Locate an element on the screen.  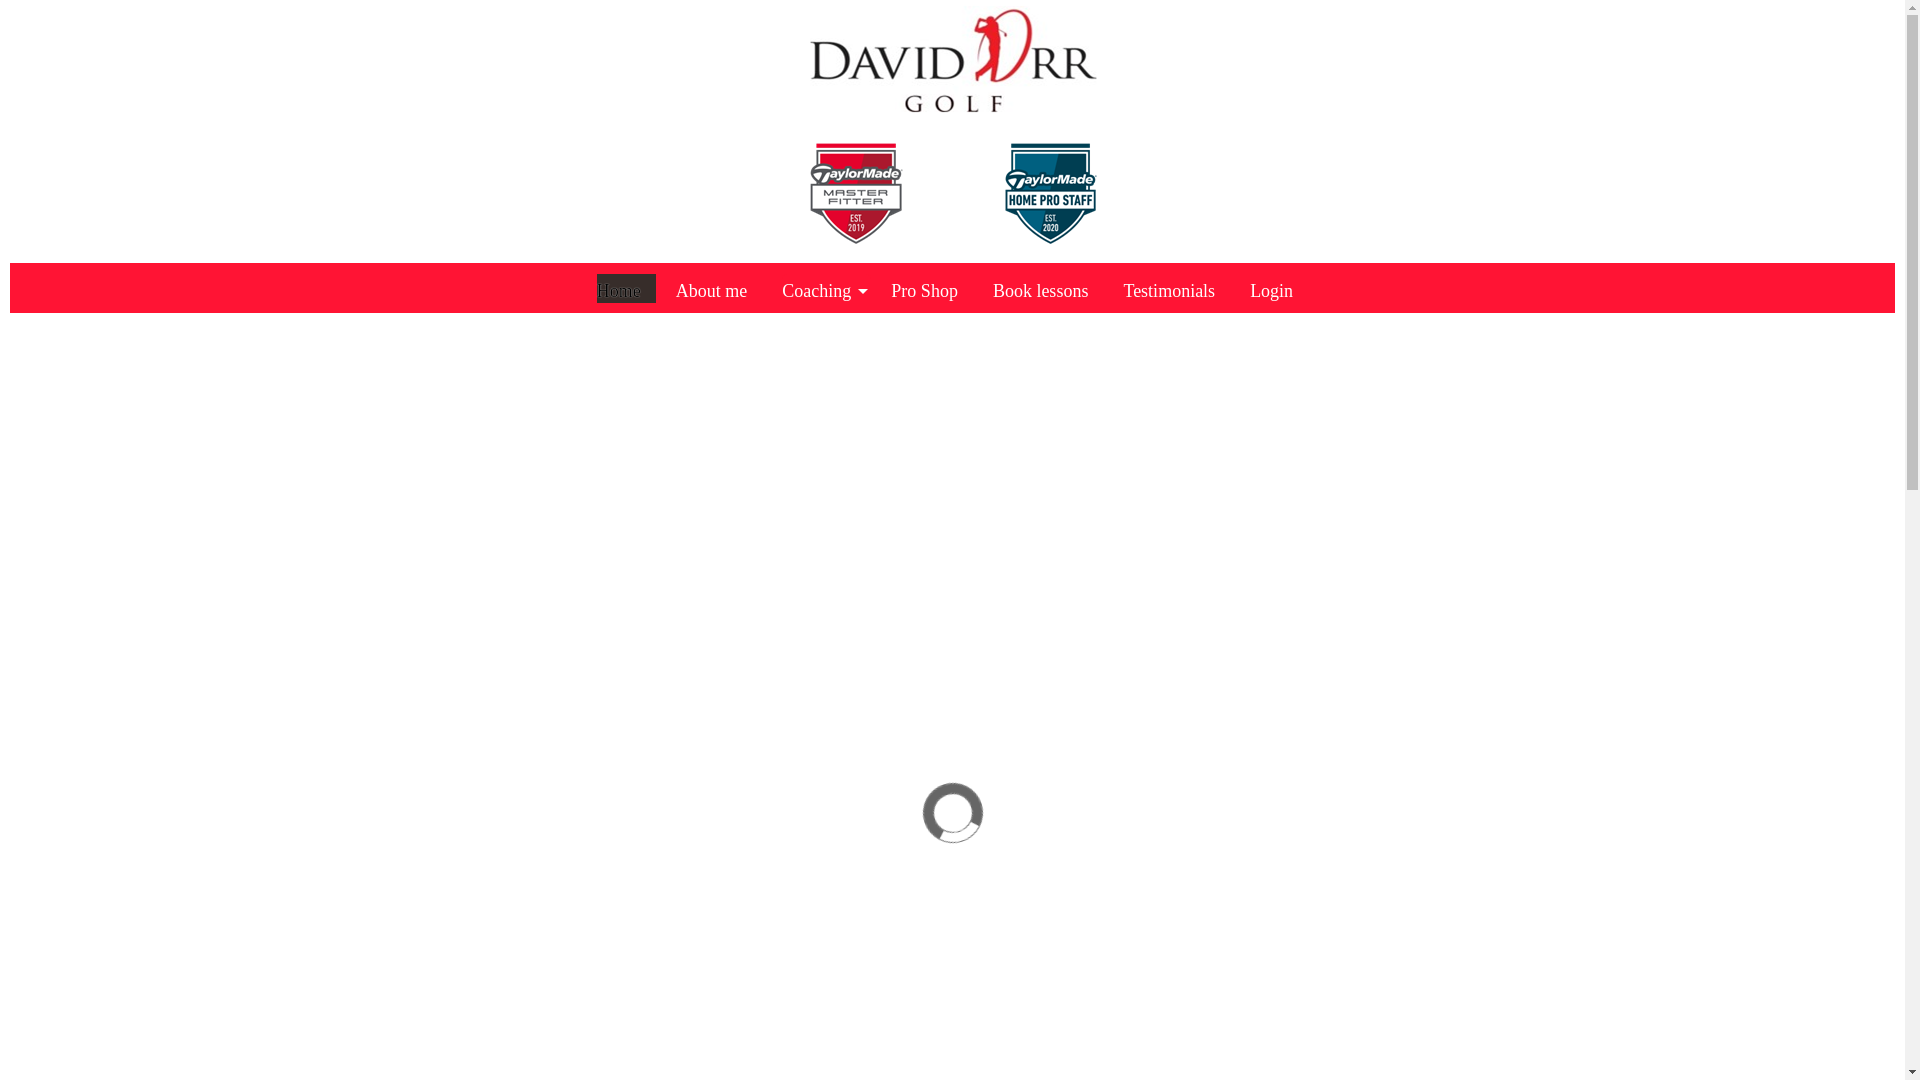
About me is located at coordinates (718, 288).